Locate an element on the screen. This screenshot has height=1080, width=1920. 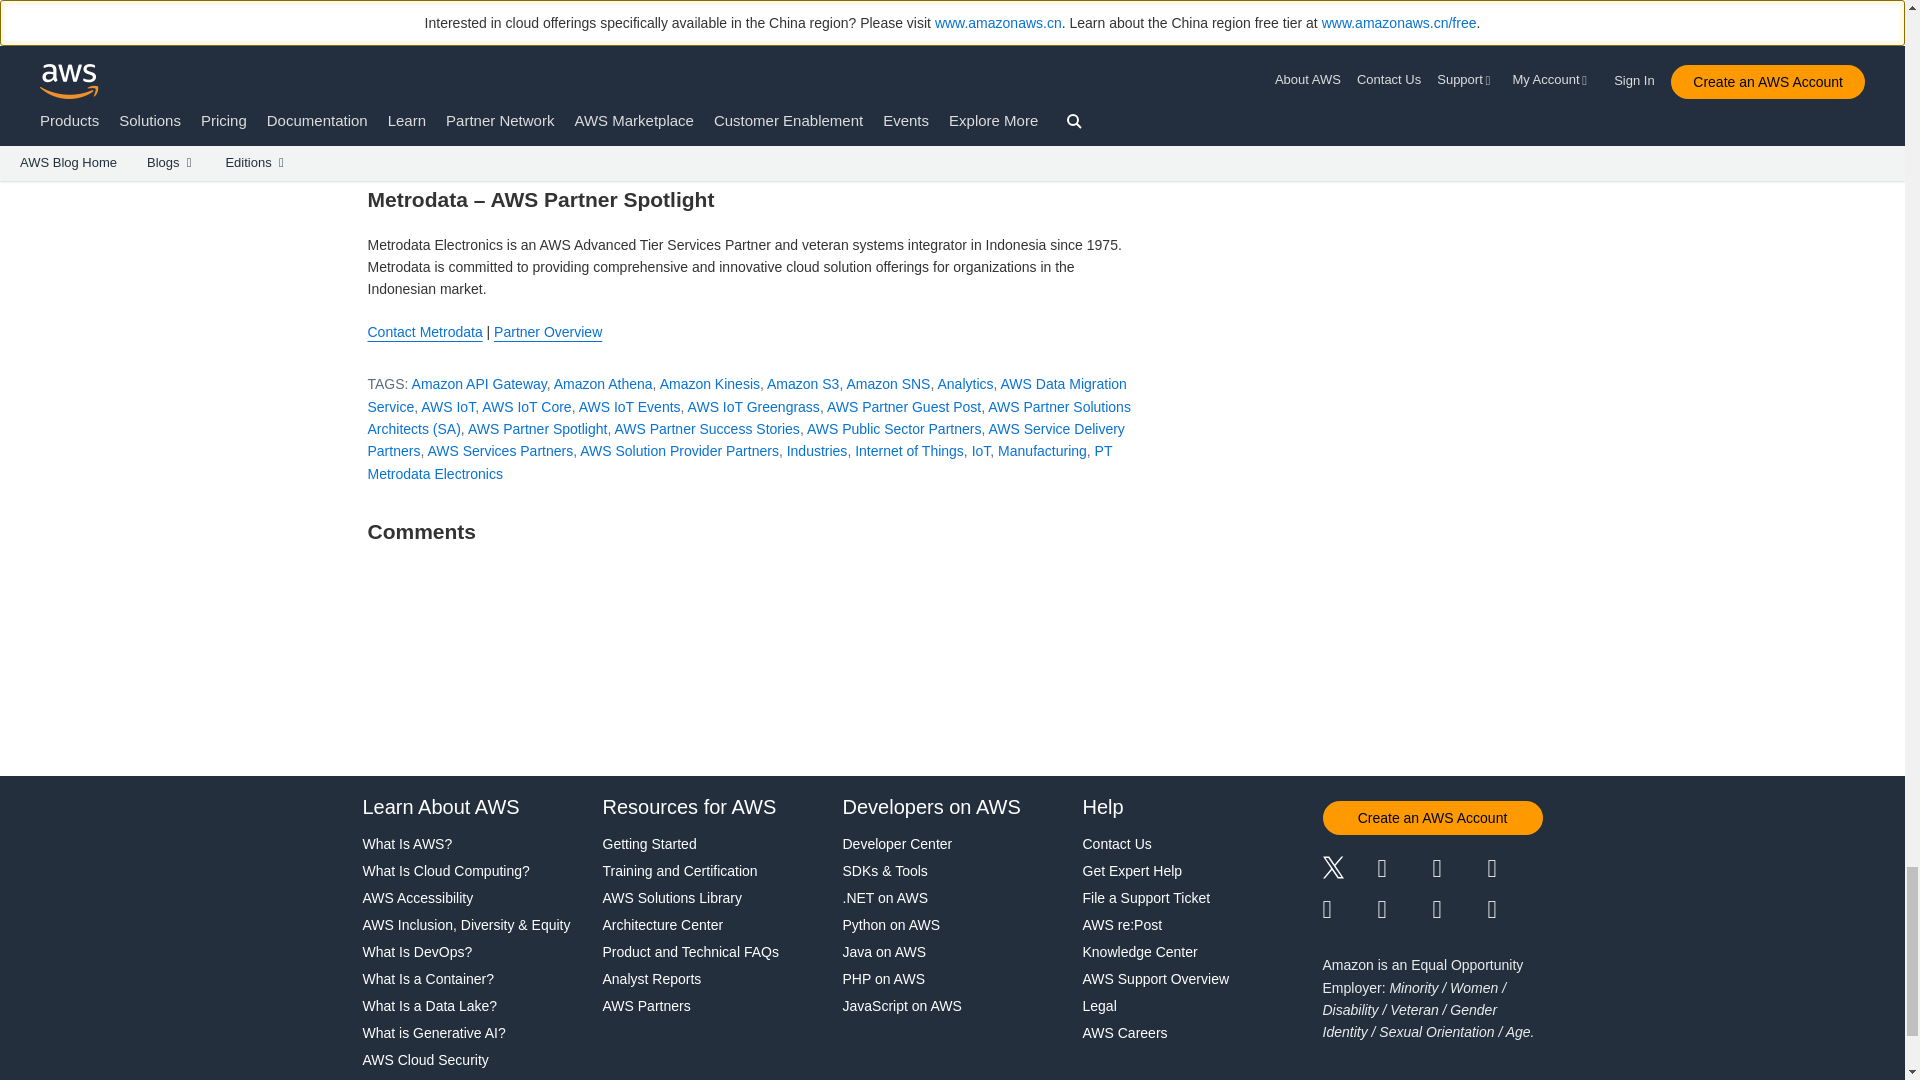
Instagram is located at coordinates (1516, 870).